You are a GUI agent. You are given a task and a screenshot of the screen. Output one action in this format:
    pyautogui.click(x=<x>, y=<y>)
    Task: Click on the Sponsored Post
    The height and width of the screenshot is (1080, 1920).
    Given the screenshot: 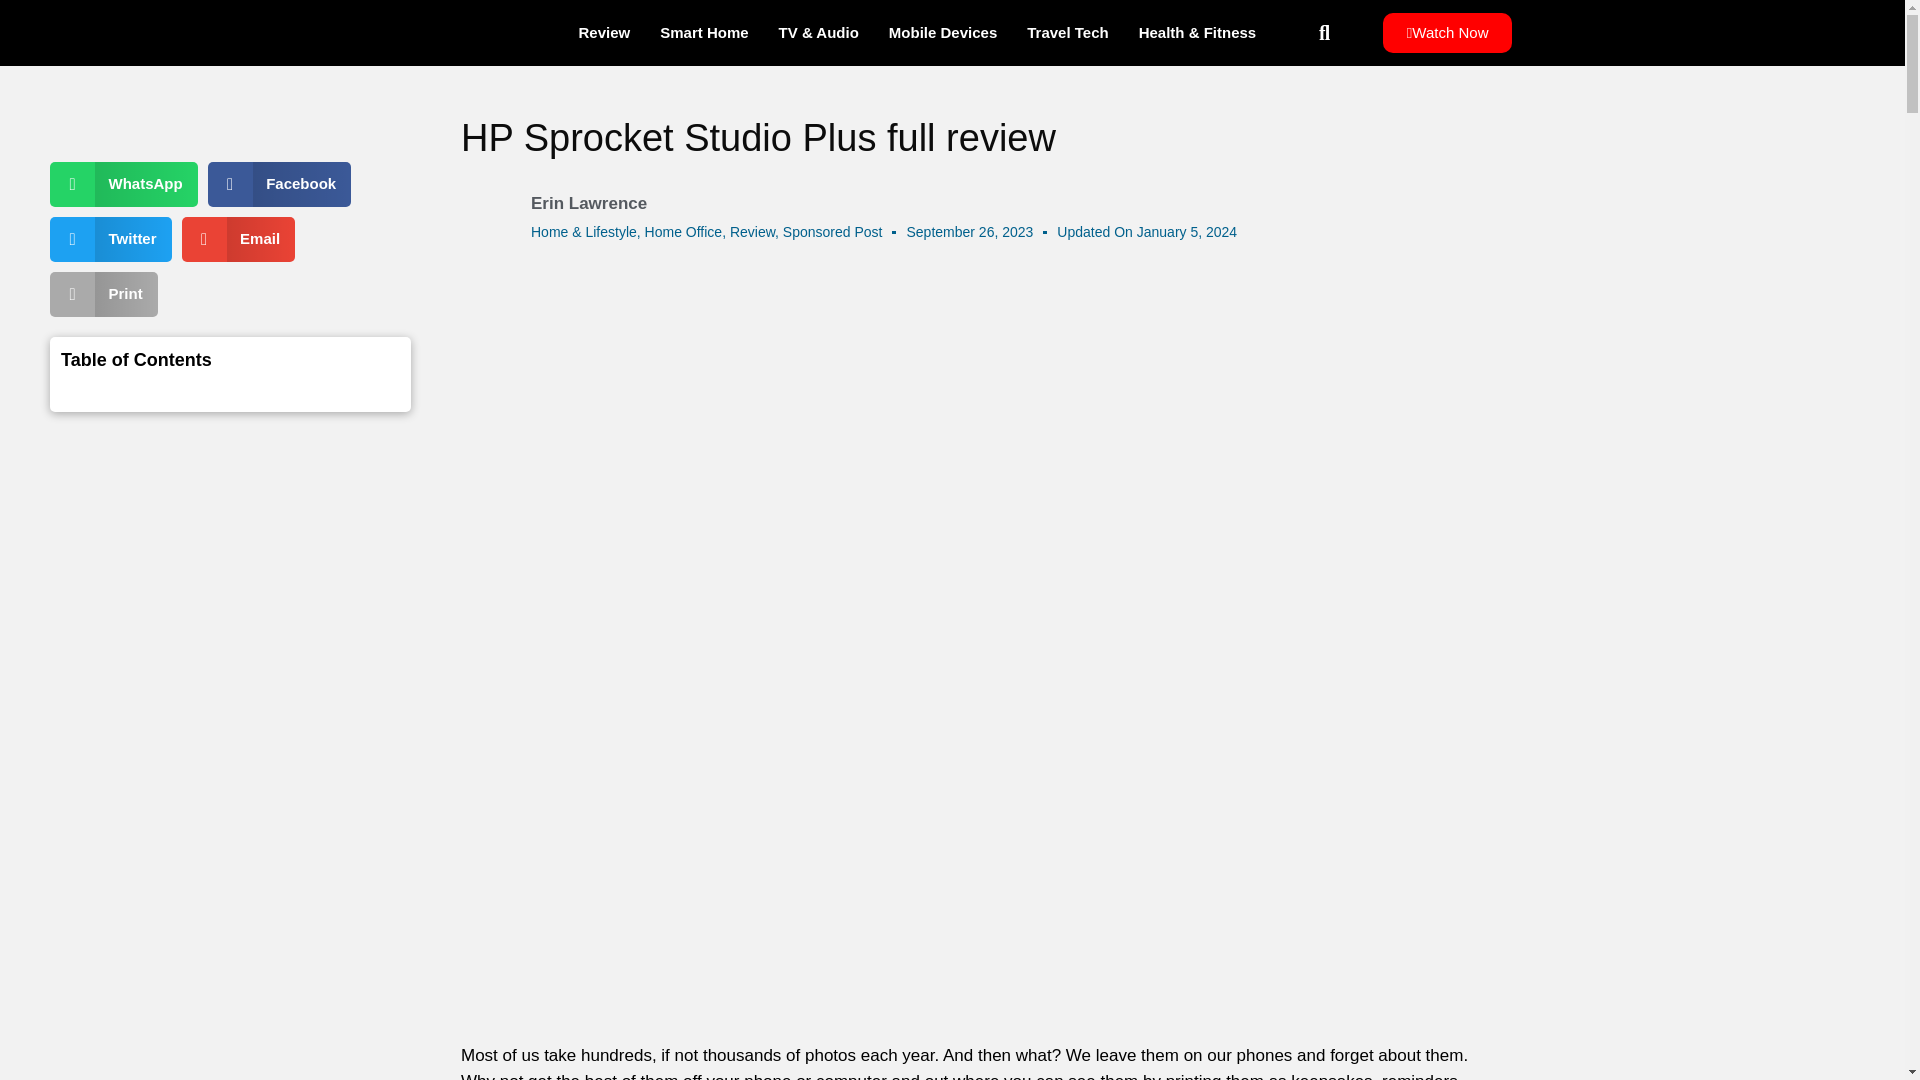 What is the action you would take?
    pyautogui.click(x=833, y=231)
    